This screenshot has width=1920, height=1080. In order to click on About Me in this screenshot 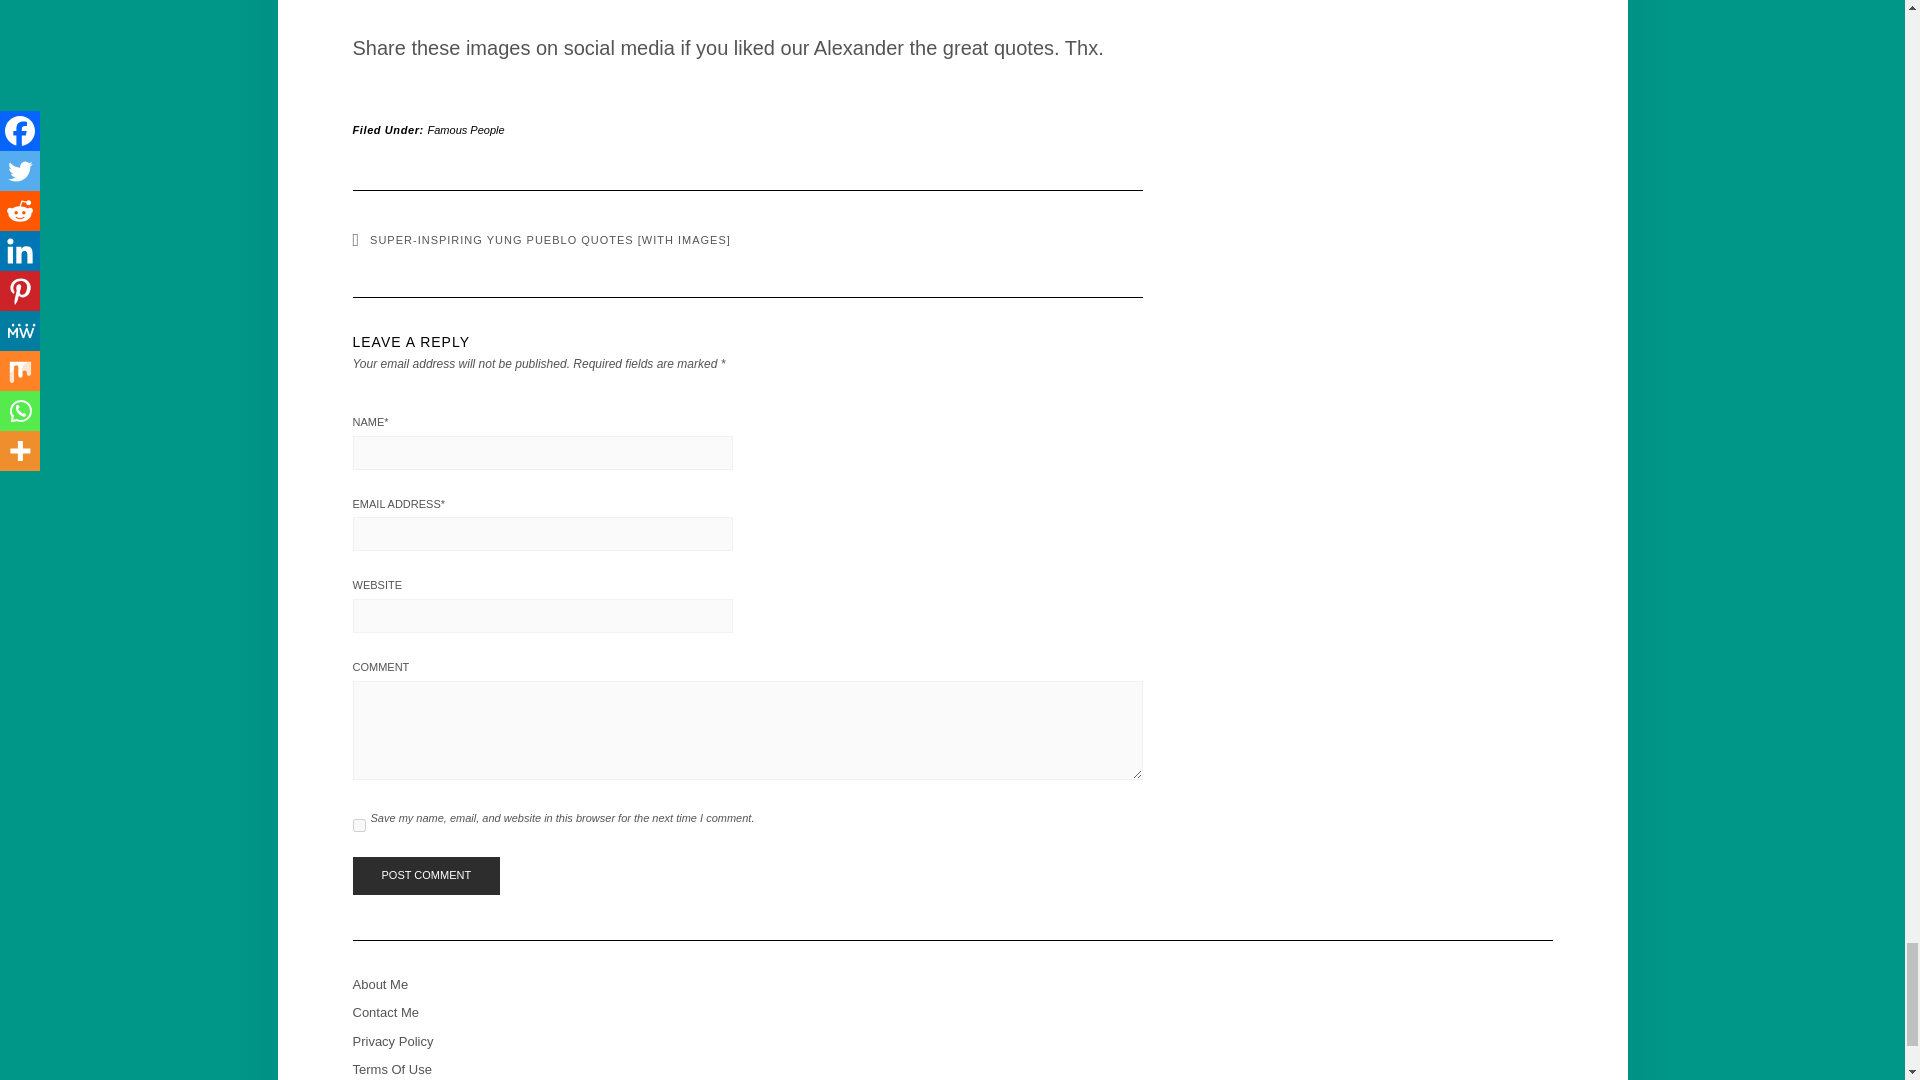, I will do `click(379, 984)`.